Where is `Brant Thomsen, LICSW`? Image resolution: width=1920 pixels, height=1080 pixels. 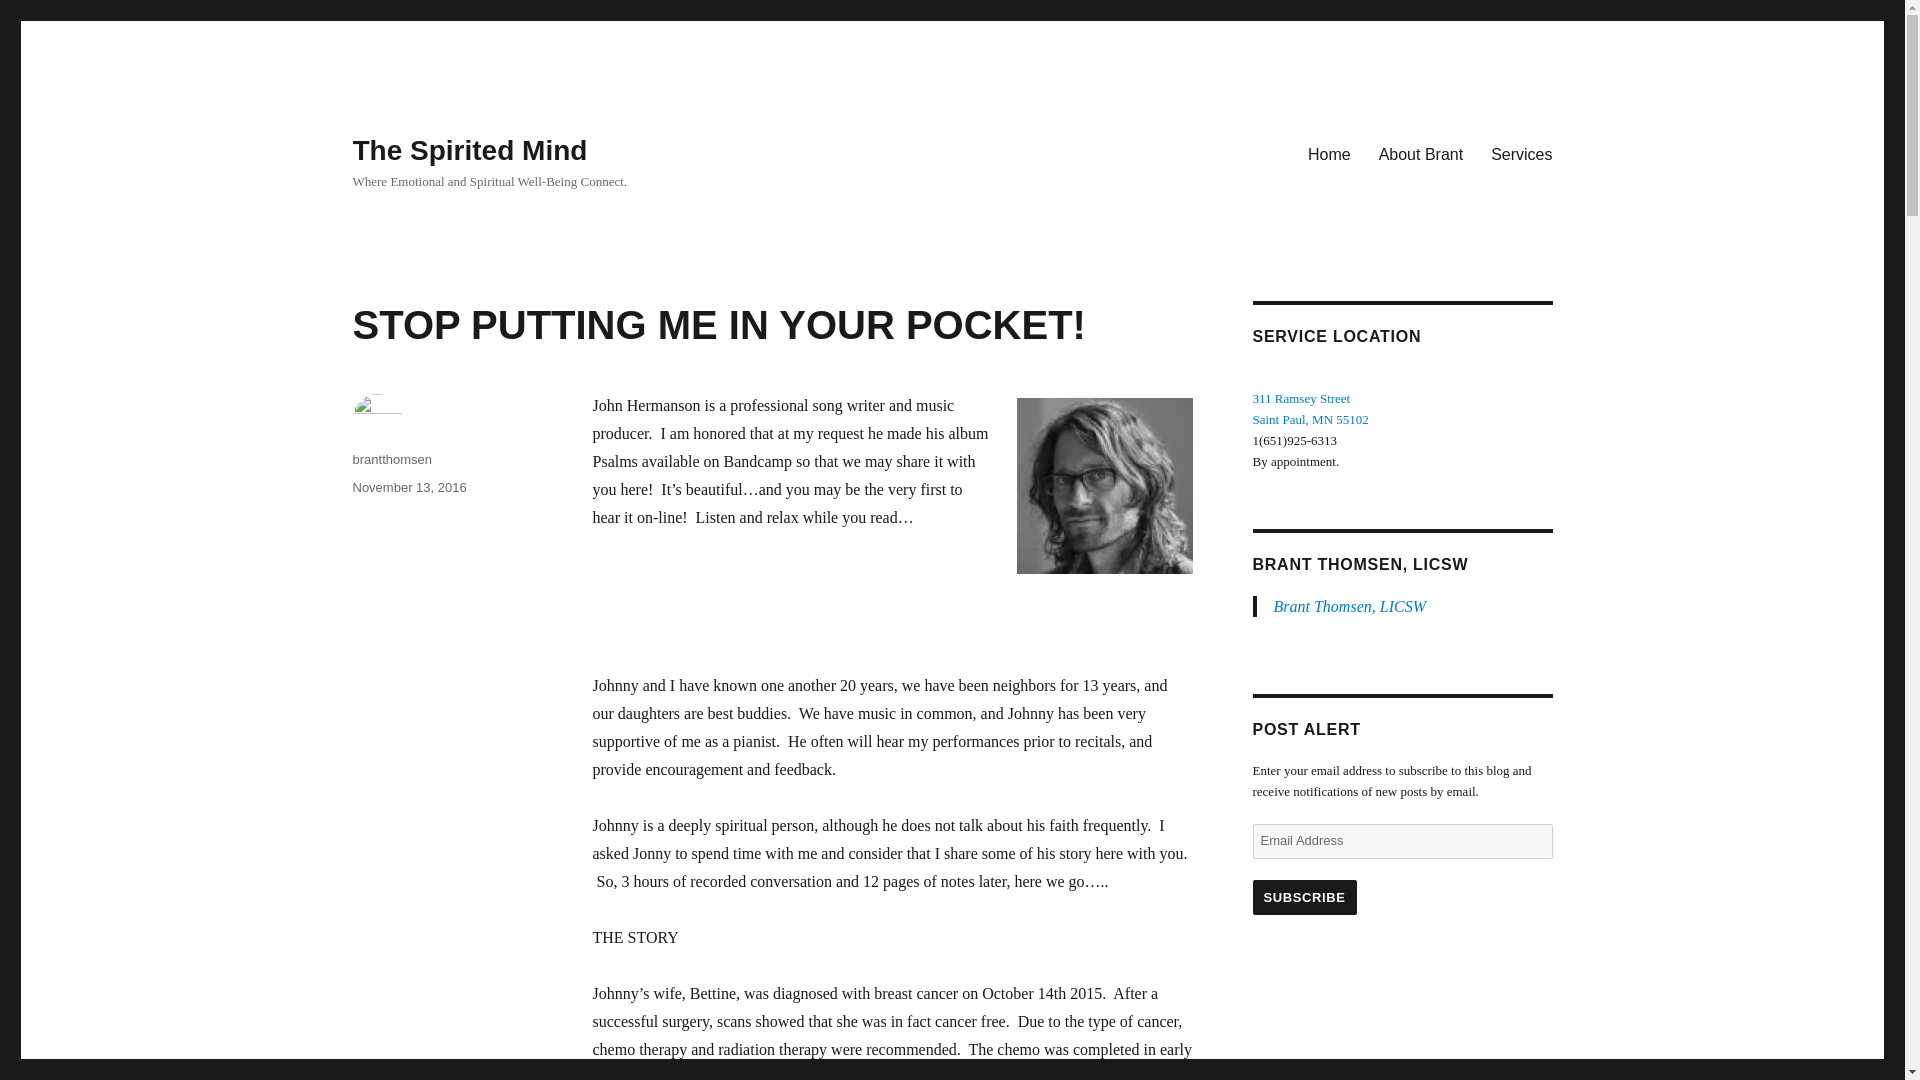
Brant Thomsen, LICSW is located at coordinates (1350, 606).